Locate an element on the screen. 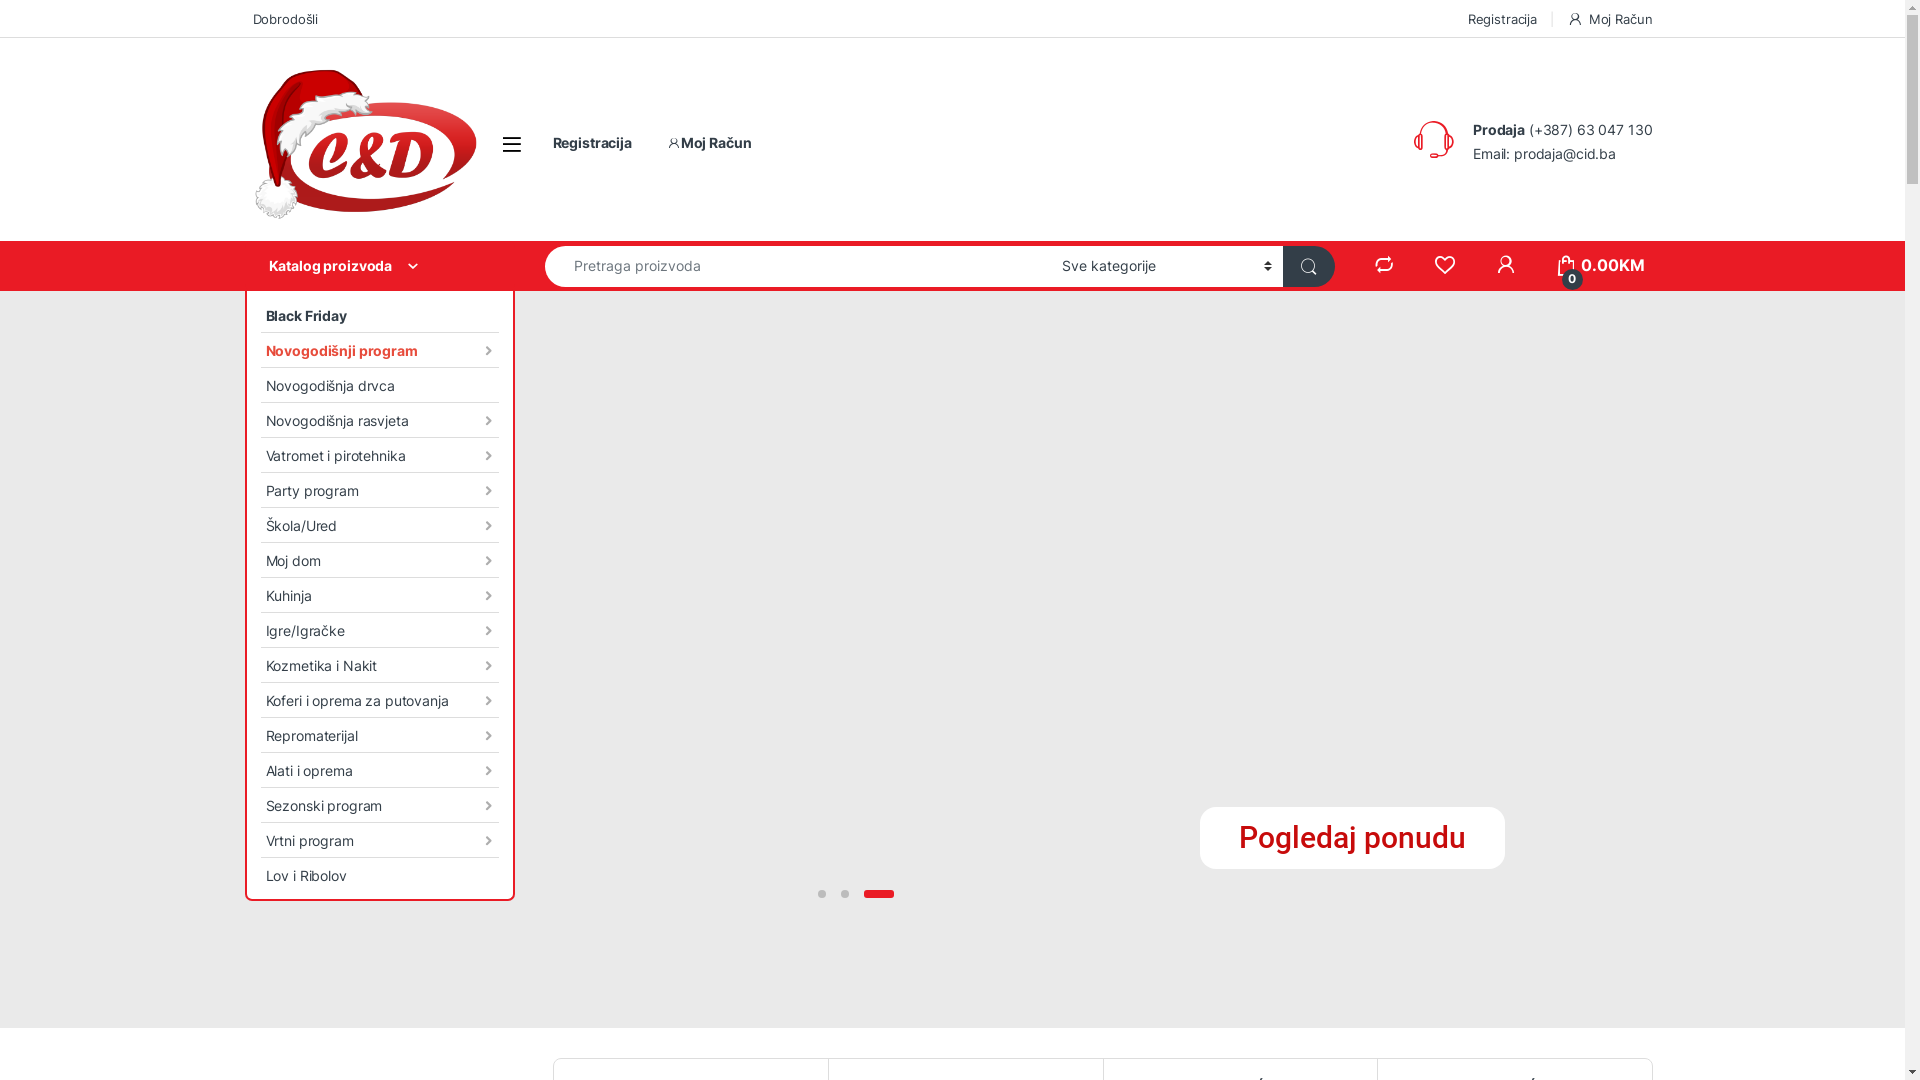 This screenshot has height=1080, width=1920. Lov i Ribolov is located at coordinates (379, 875).